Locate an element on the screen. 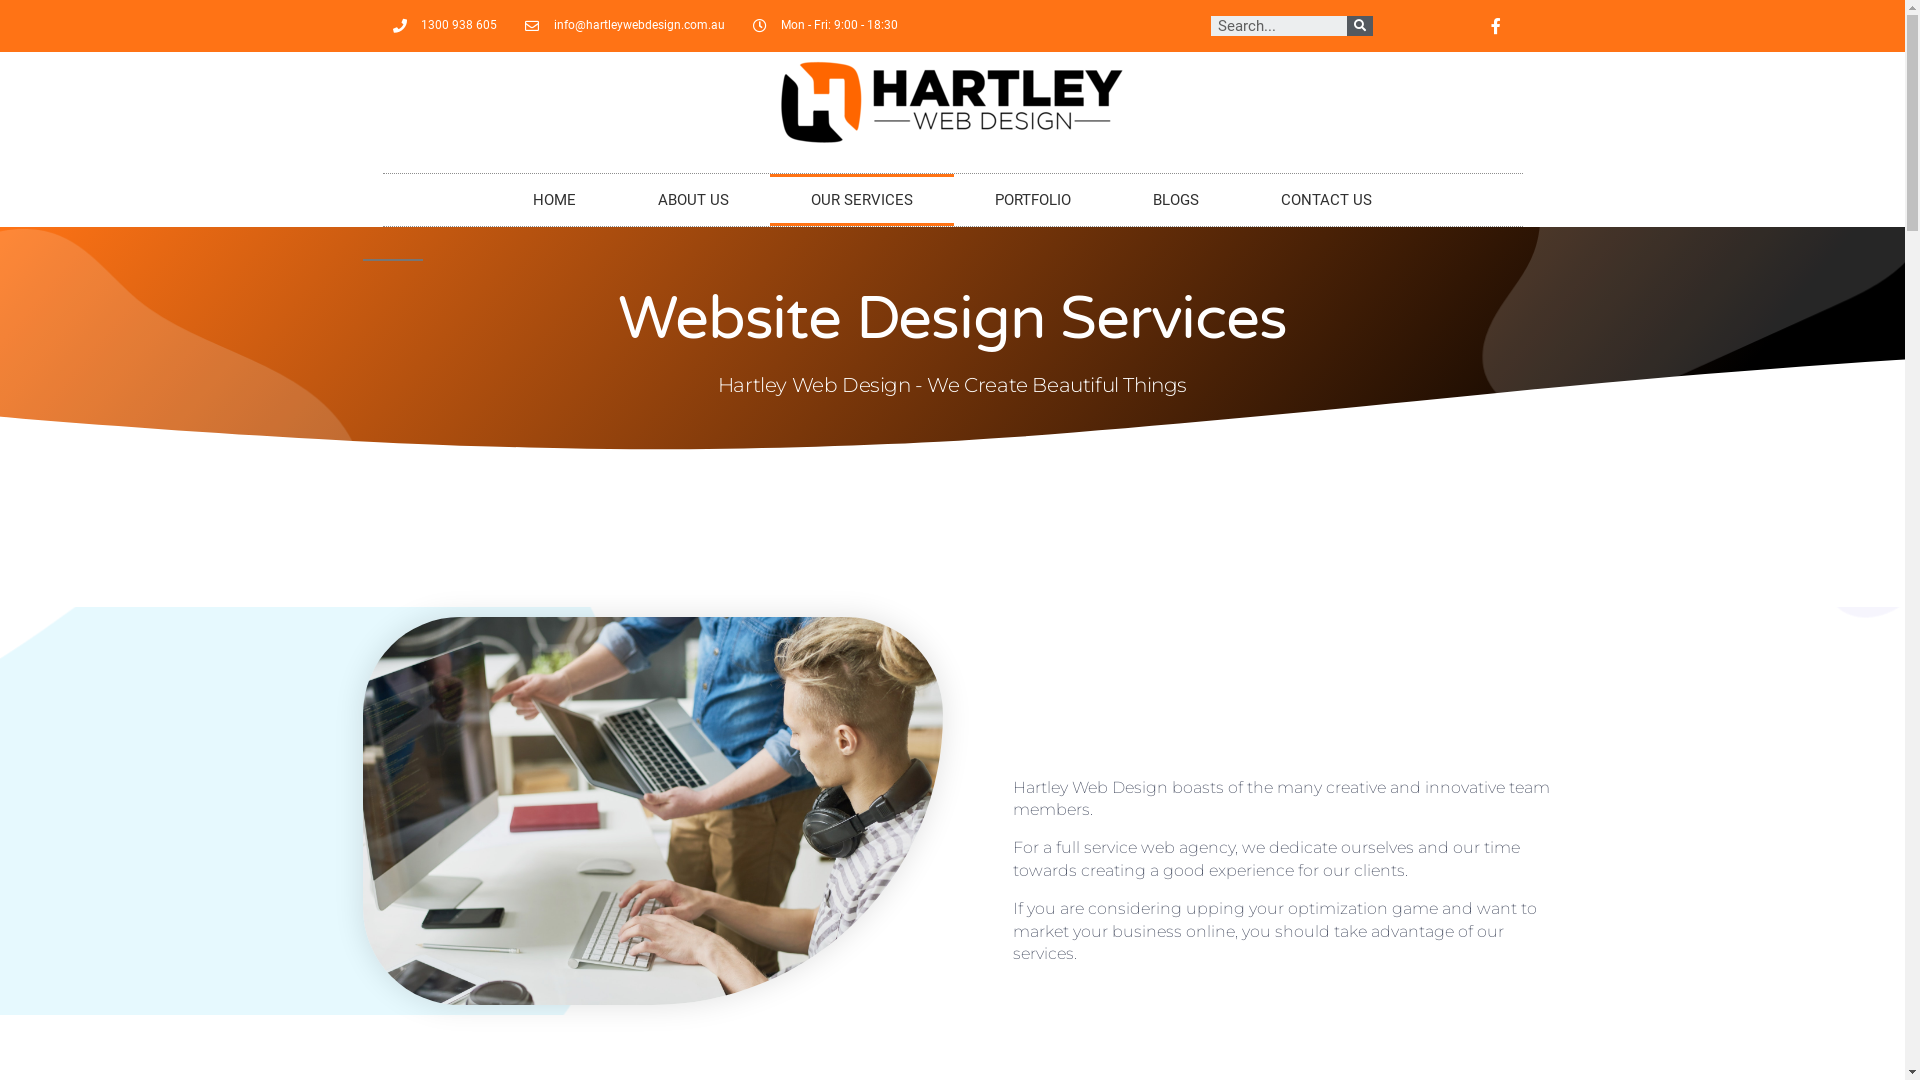  Search is located at coordinates (1360, 26).